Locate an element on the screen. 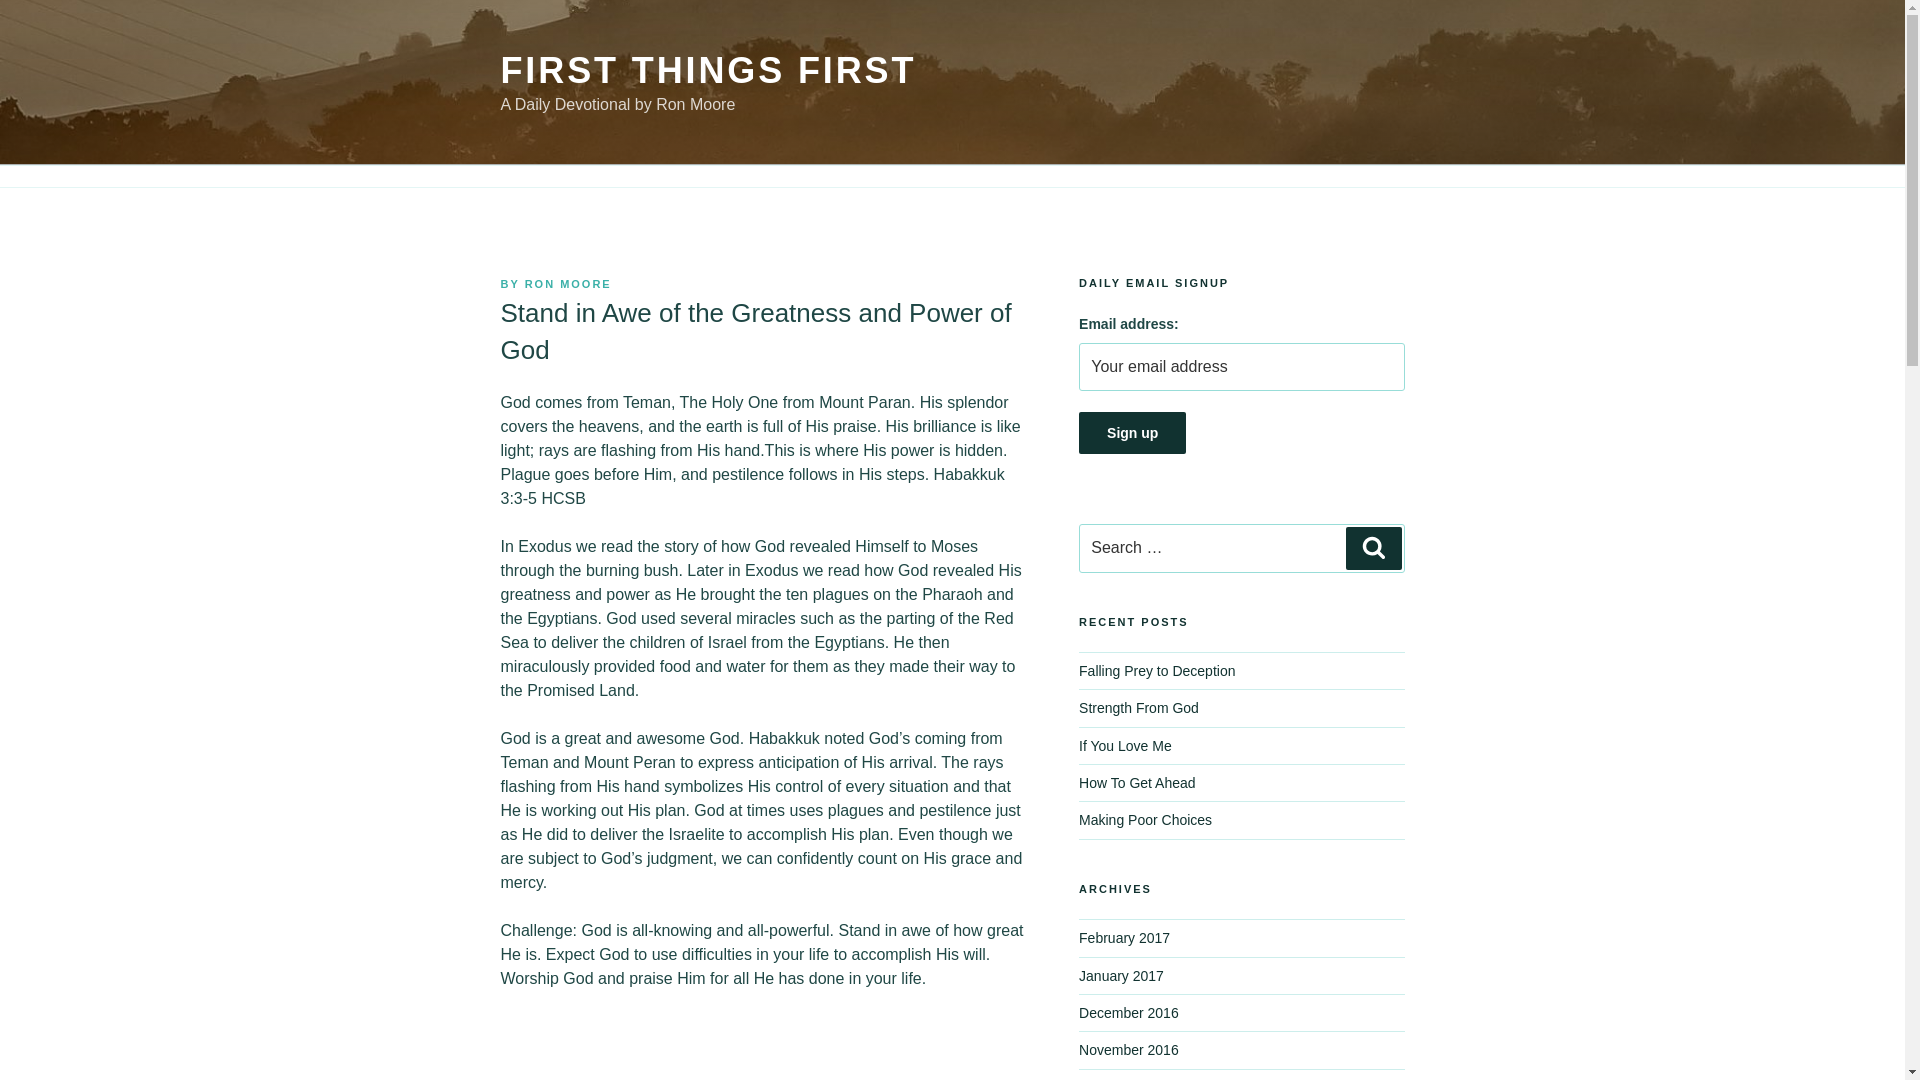 This screenshot has height=1080, width=1920. February 2017 is located at coordinates (1124, 938).